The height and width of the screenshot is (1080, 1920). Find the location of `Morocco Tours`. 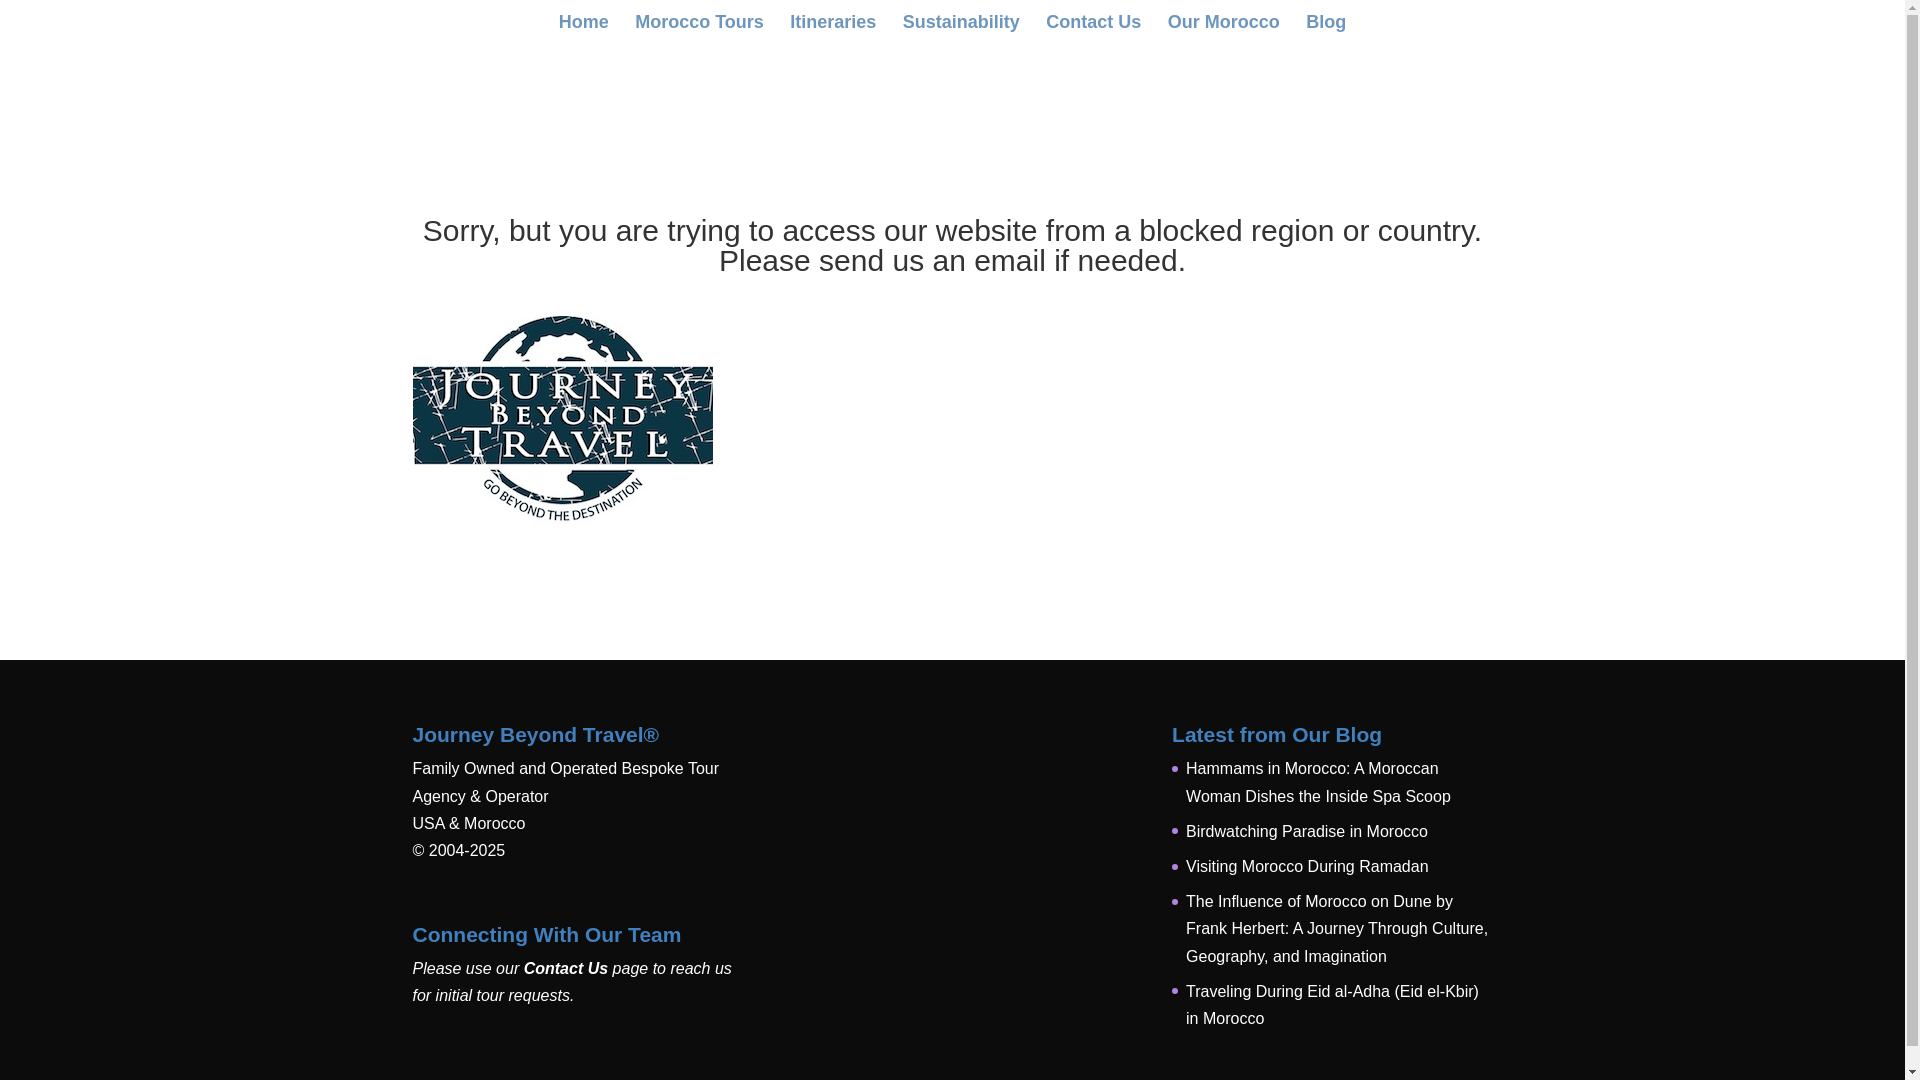

Morocco Tours is located at coordinates (700, 30).